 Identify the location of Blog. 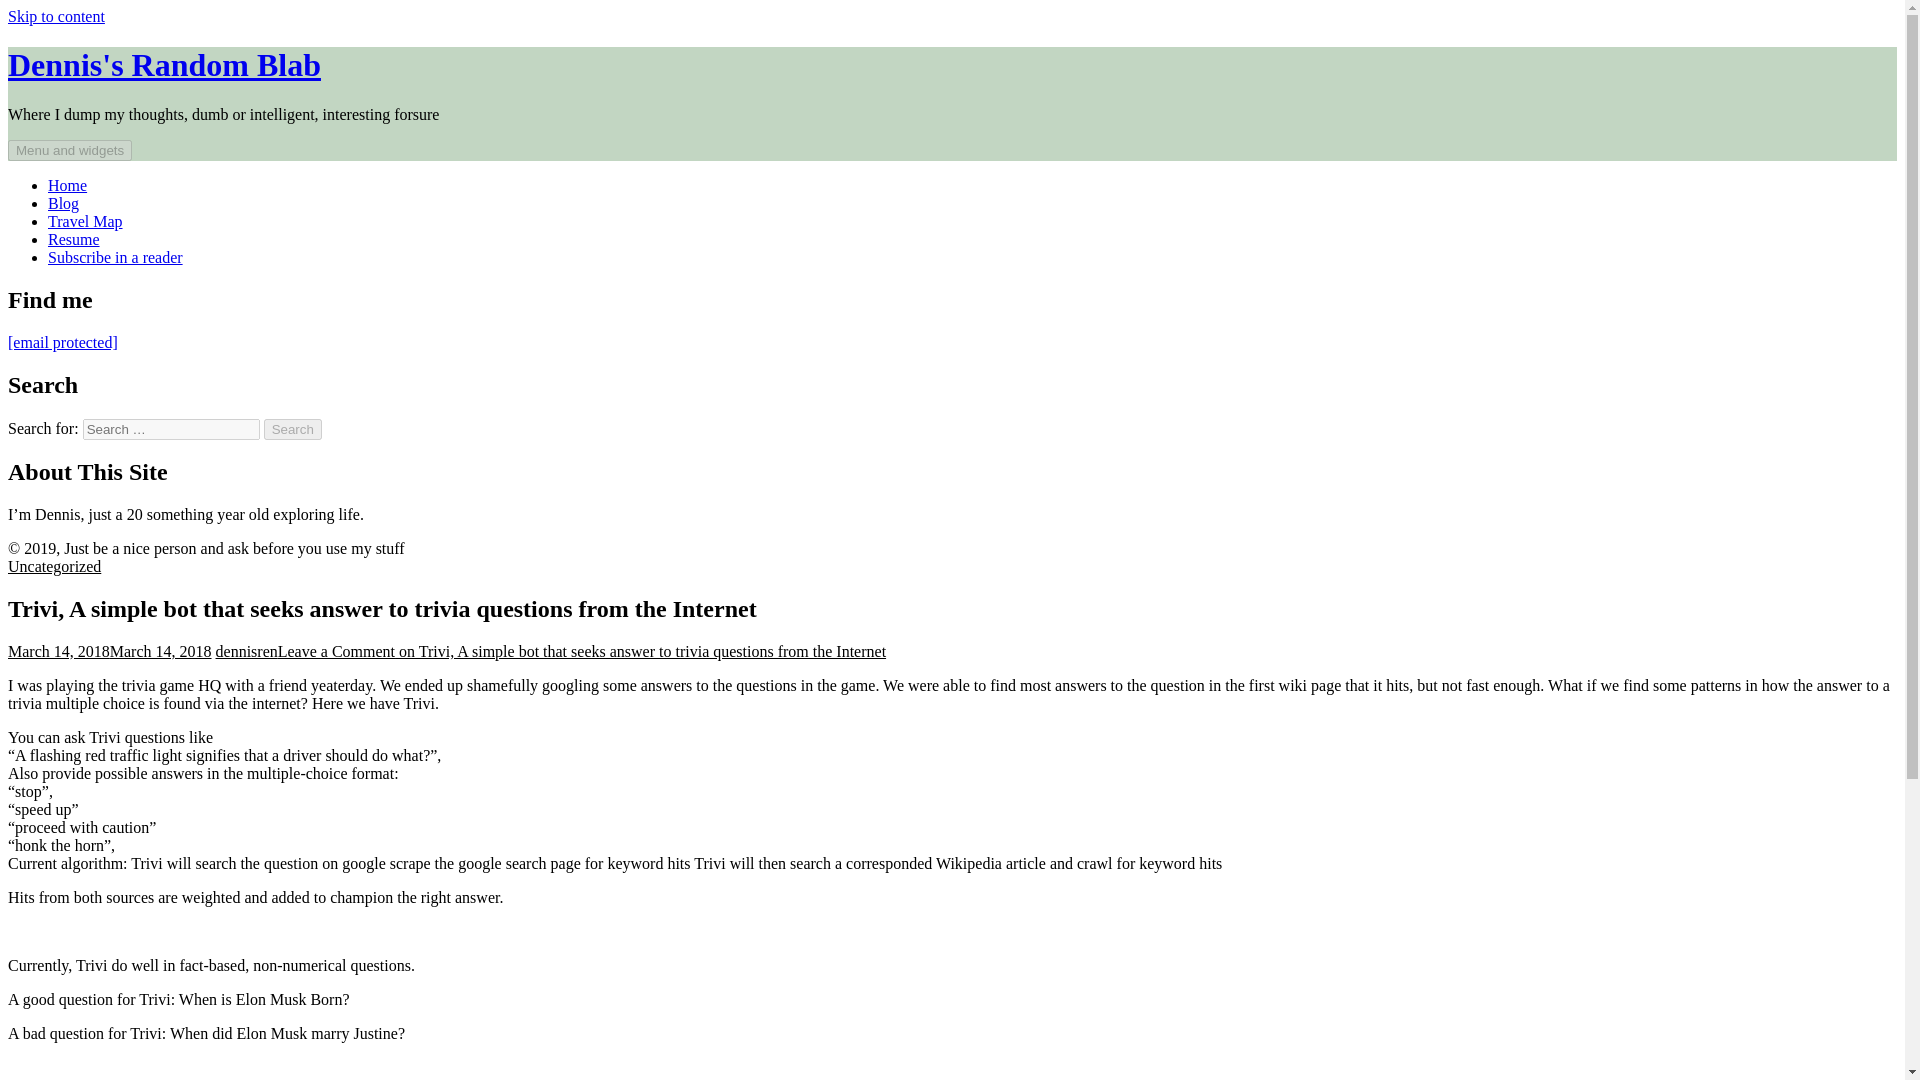
(63, 203).